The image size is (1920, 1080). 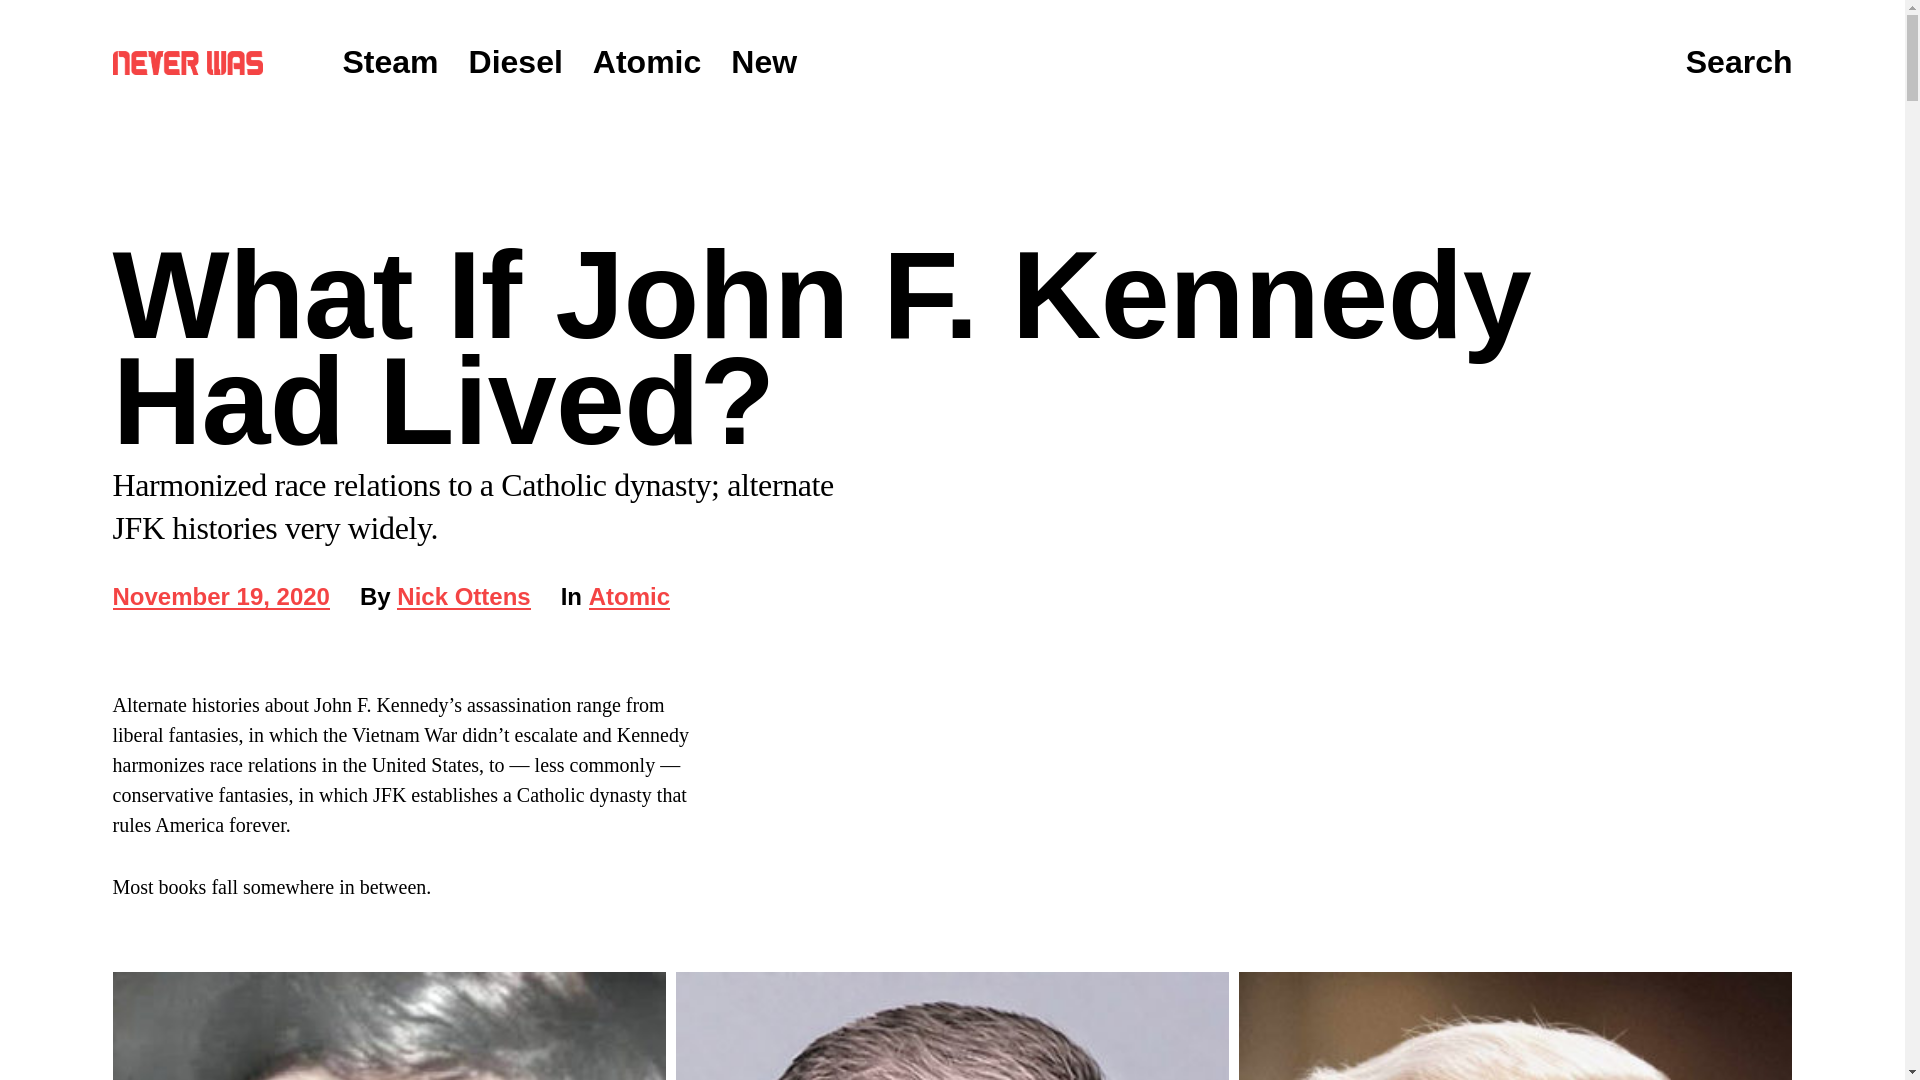 I want to click on Diesel, so click(x=463, y=598).